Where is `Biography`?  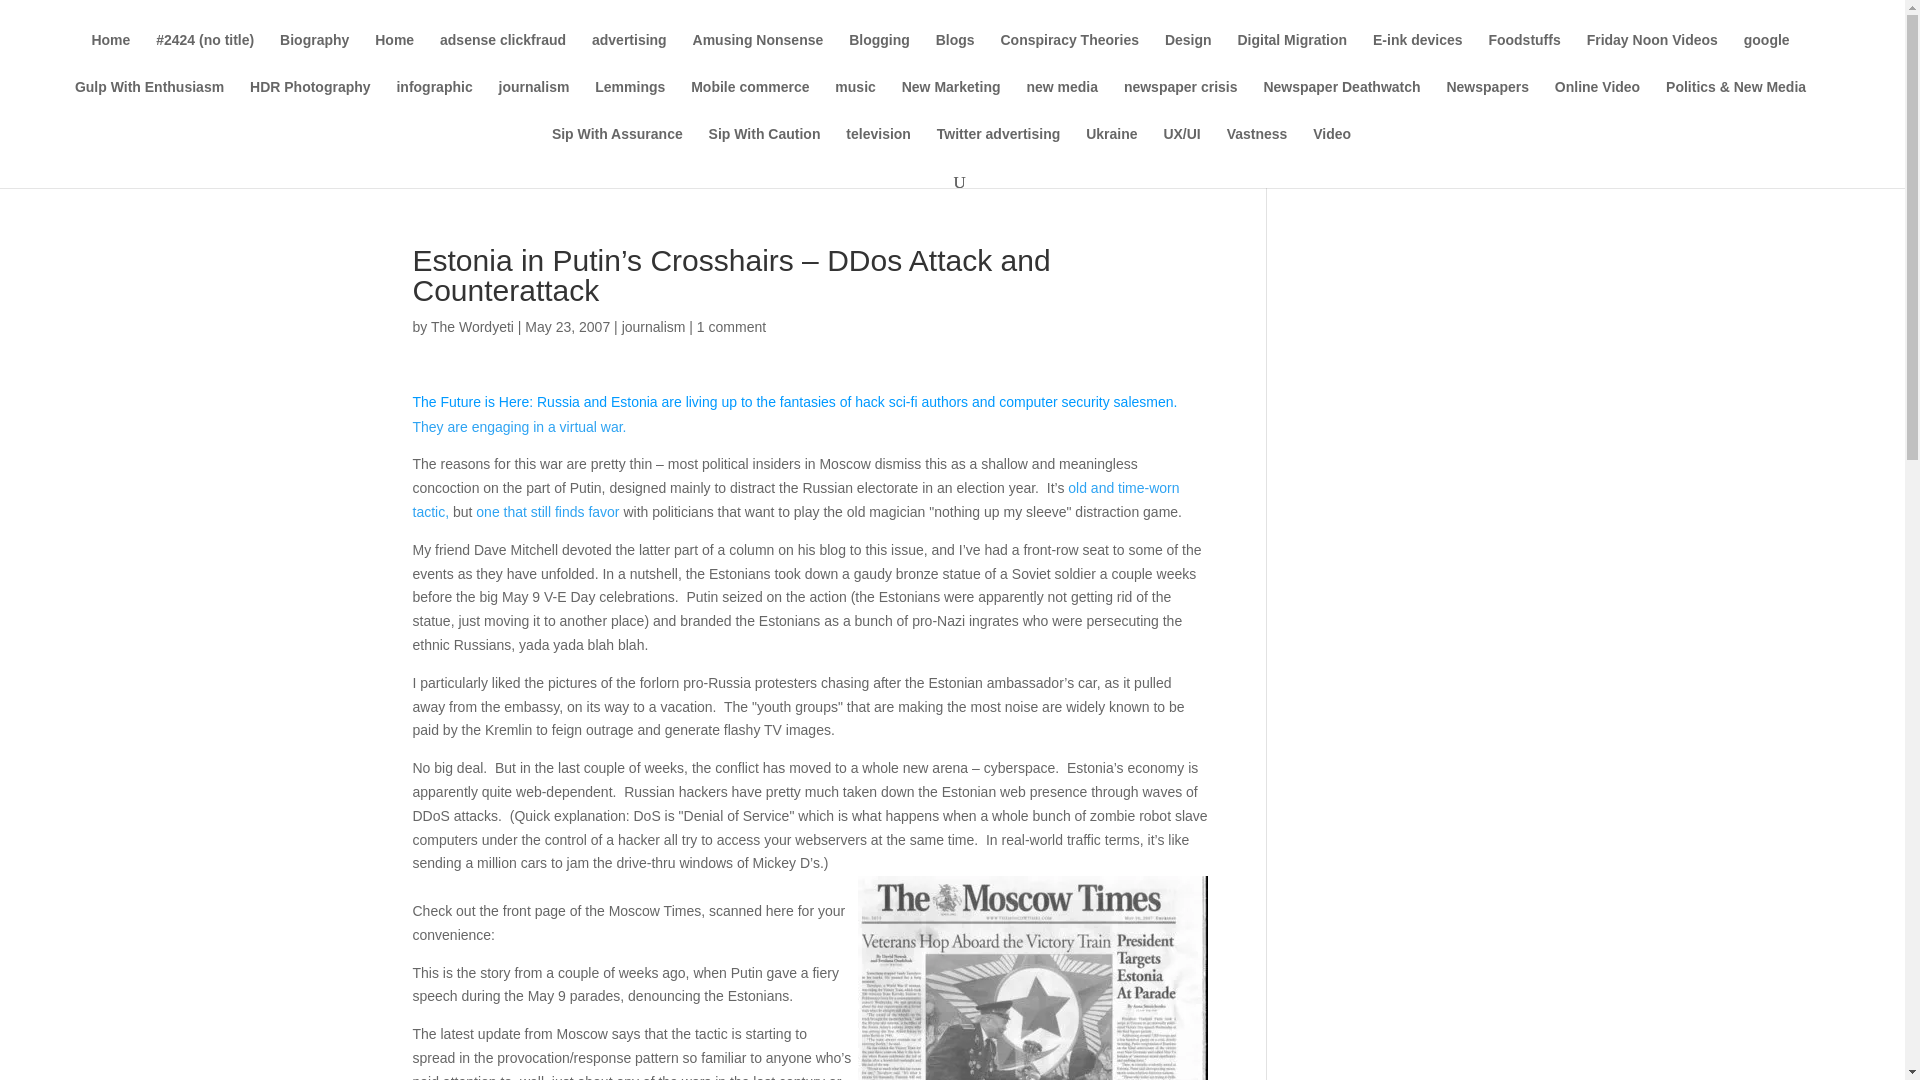
Biography is located at coordinates (314, 56).